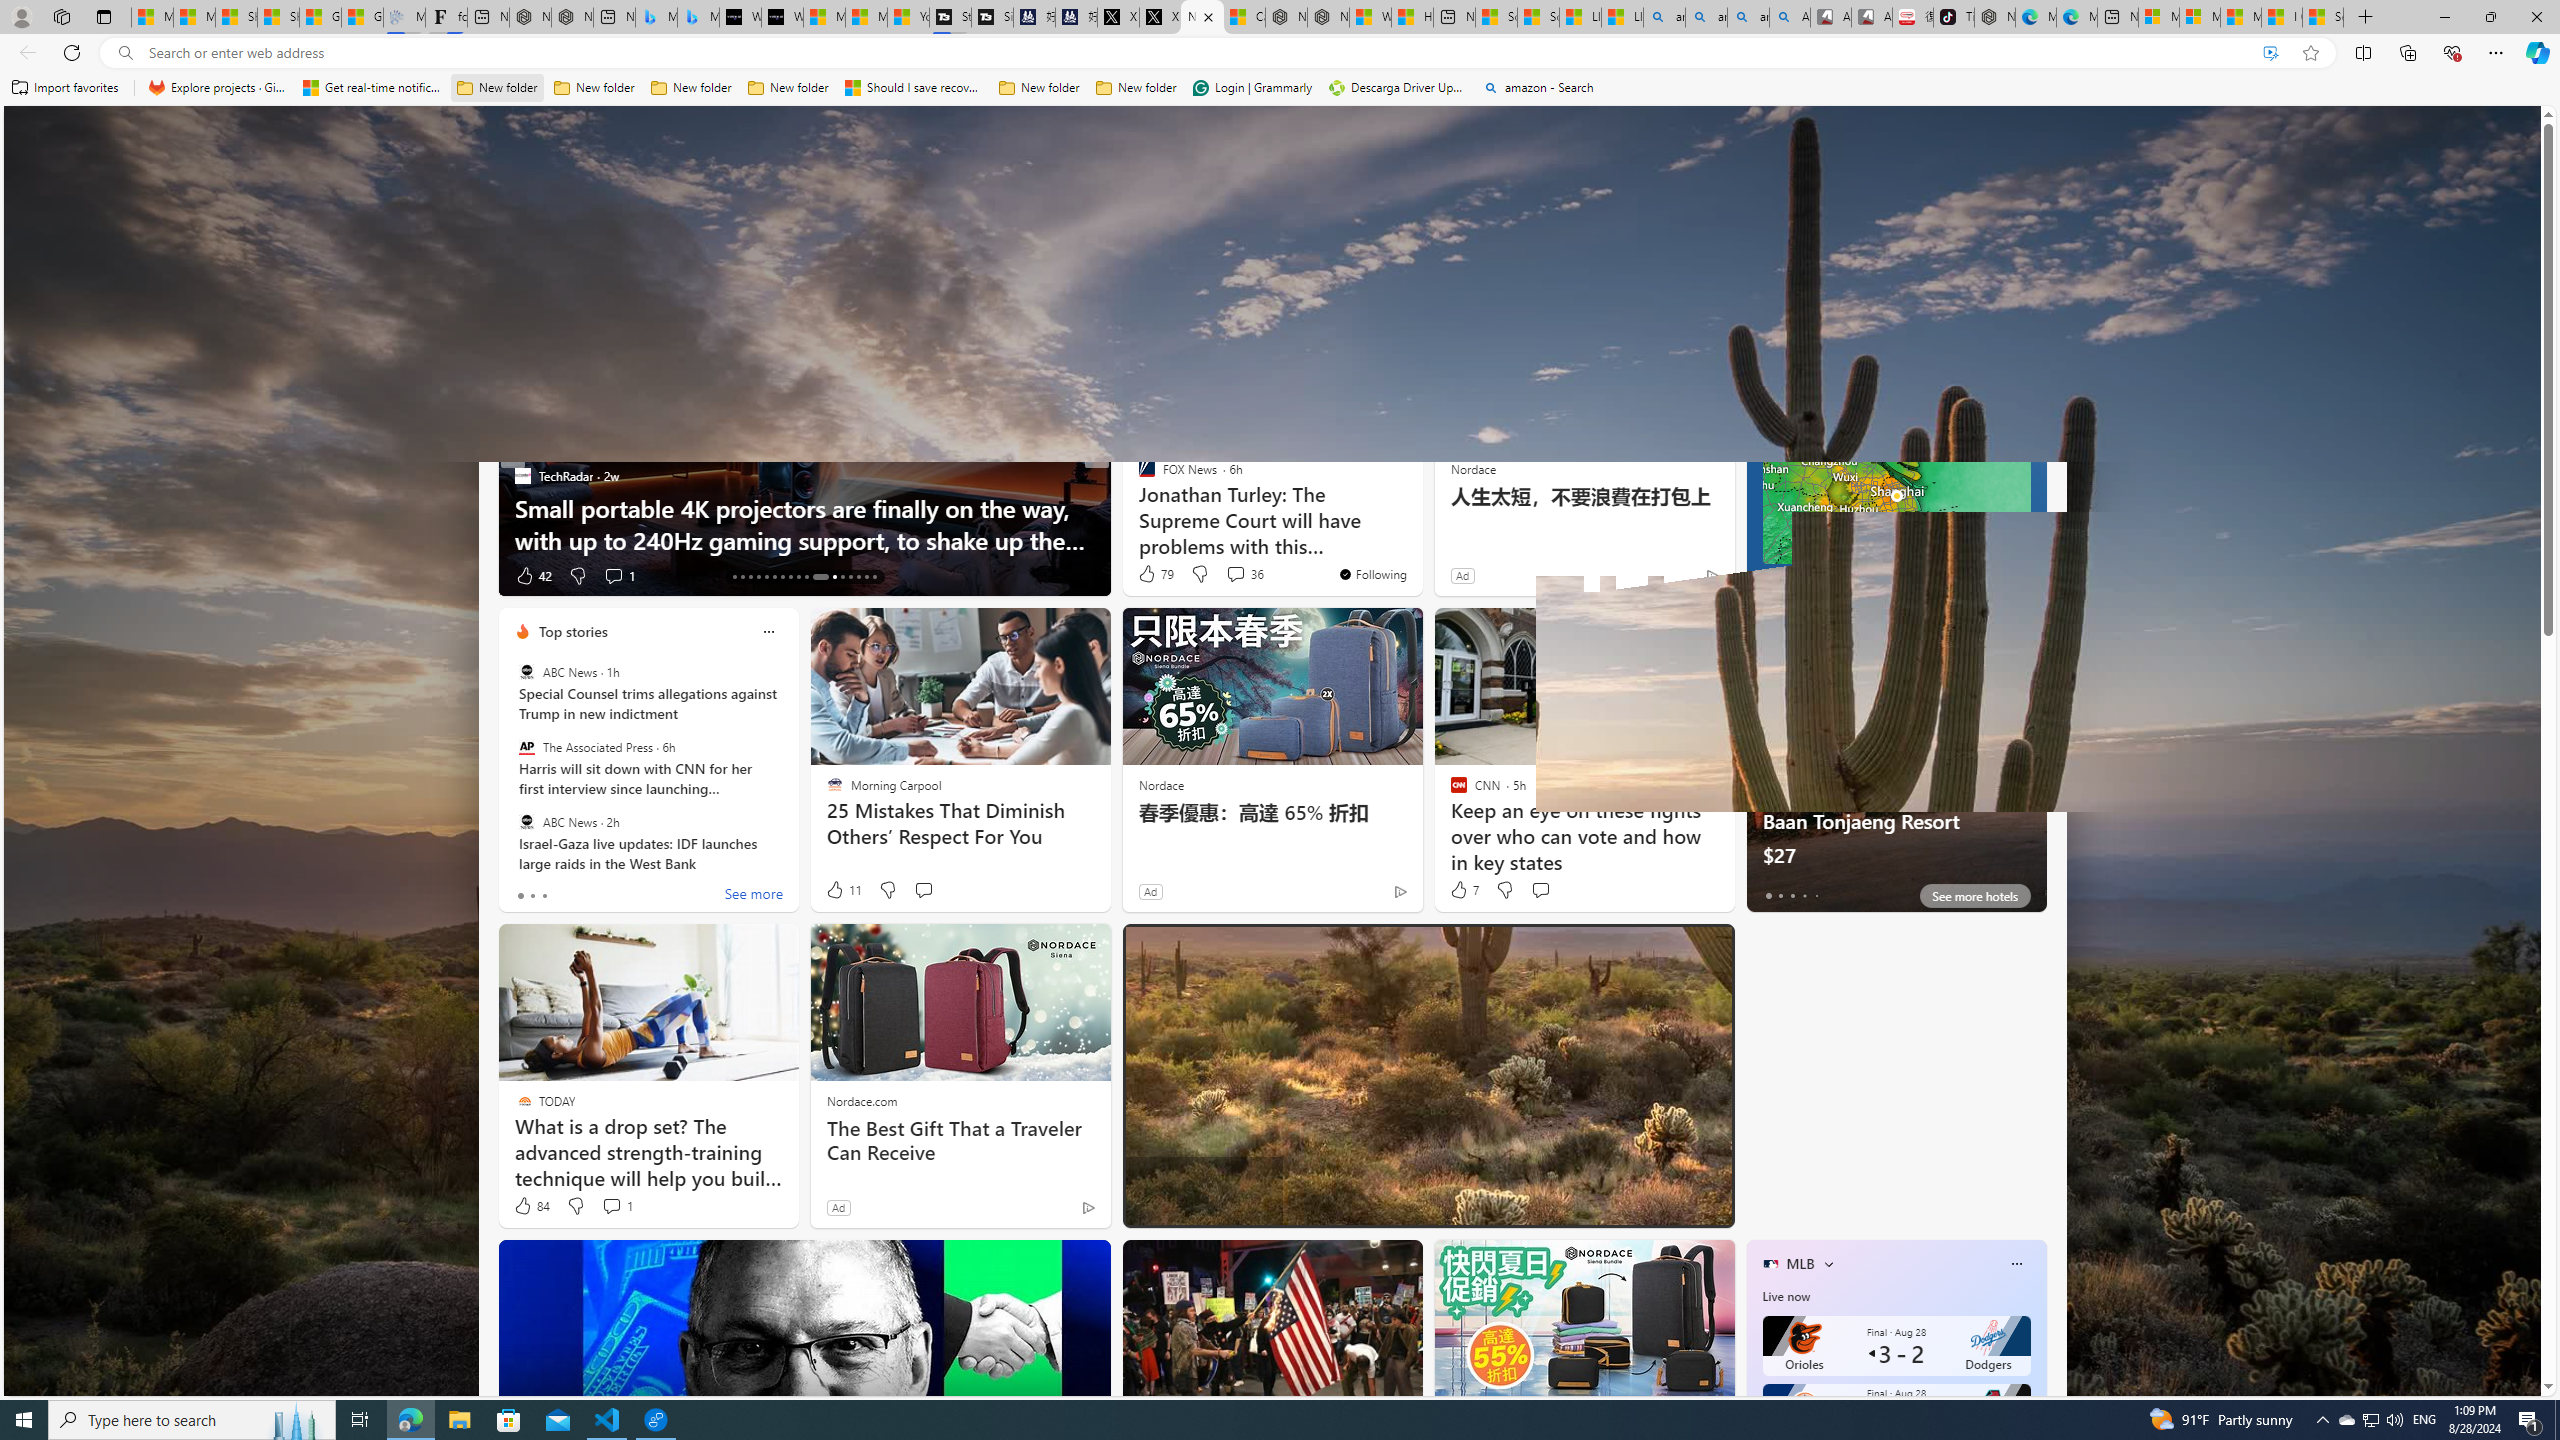 Image resolution: width=2560 pixels, height=1440 pixels. I want to click on Microsoft 365, so click(1188, 222).